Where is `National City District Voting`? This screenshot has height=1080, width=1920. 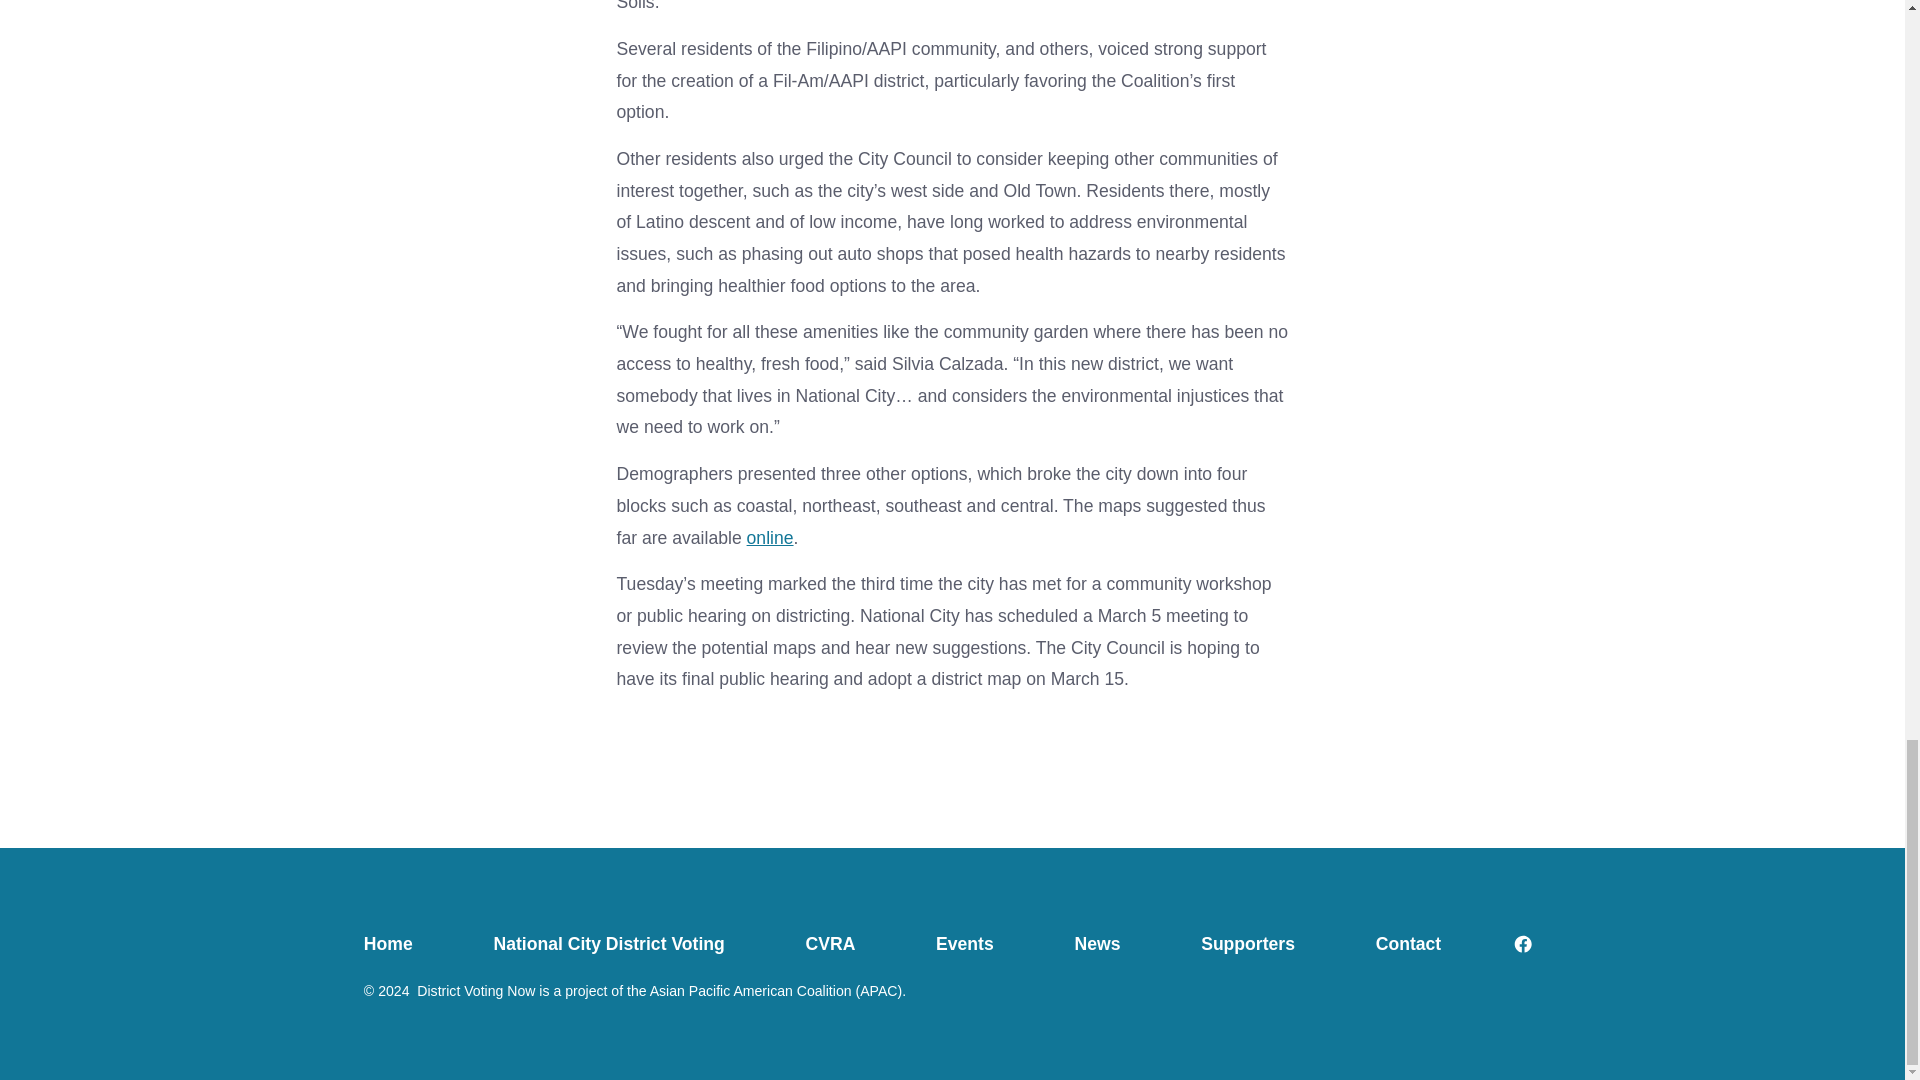
National City District Voting is located at coordinates (608, 944).